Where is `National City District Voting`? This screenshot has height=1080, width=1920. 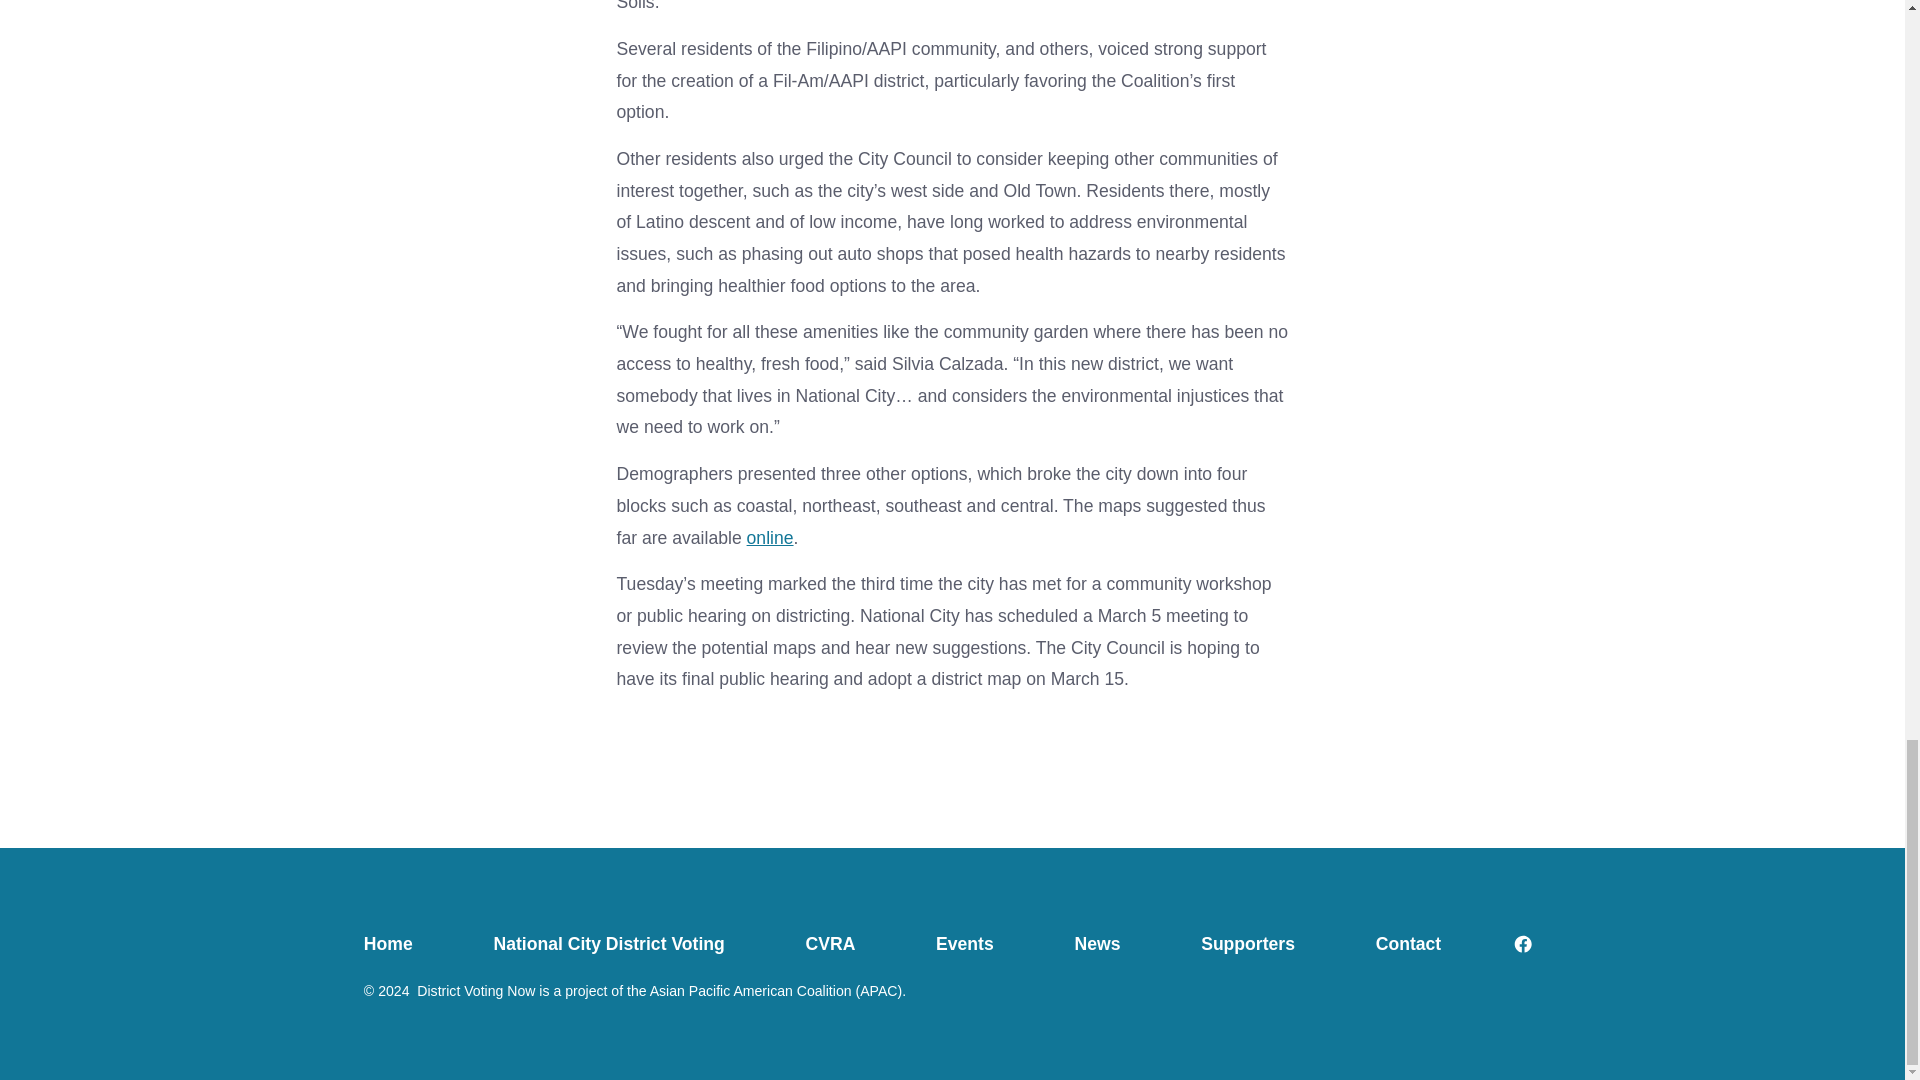
National City District Voting is located at coordinates (608, 944).